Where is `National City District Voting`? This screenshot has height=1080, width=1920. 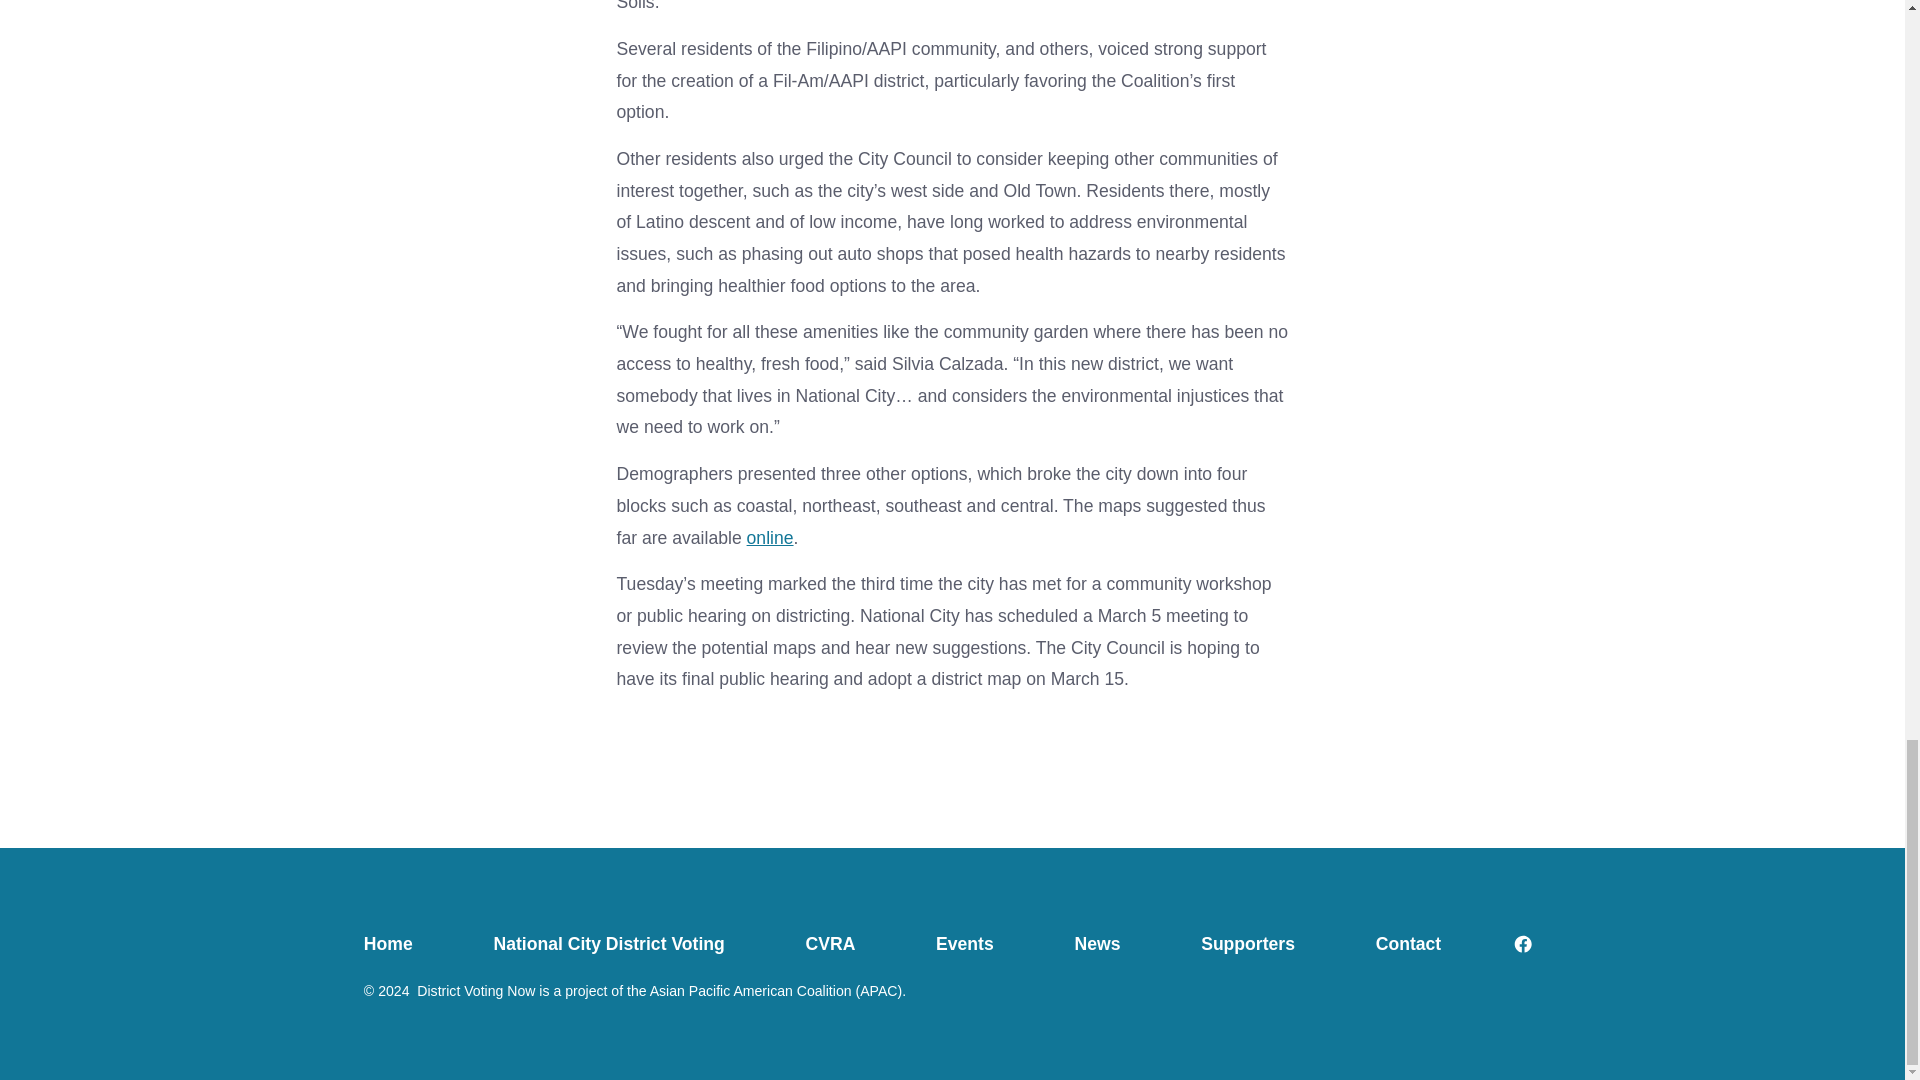
National City District Voting is located at coordinates (608, 944).